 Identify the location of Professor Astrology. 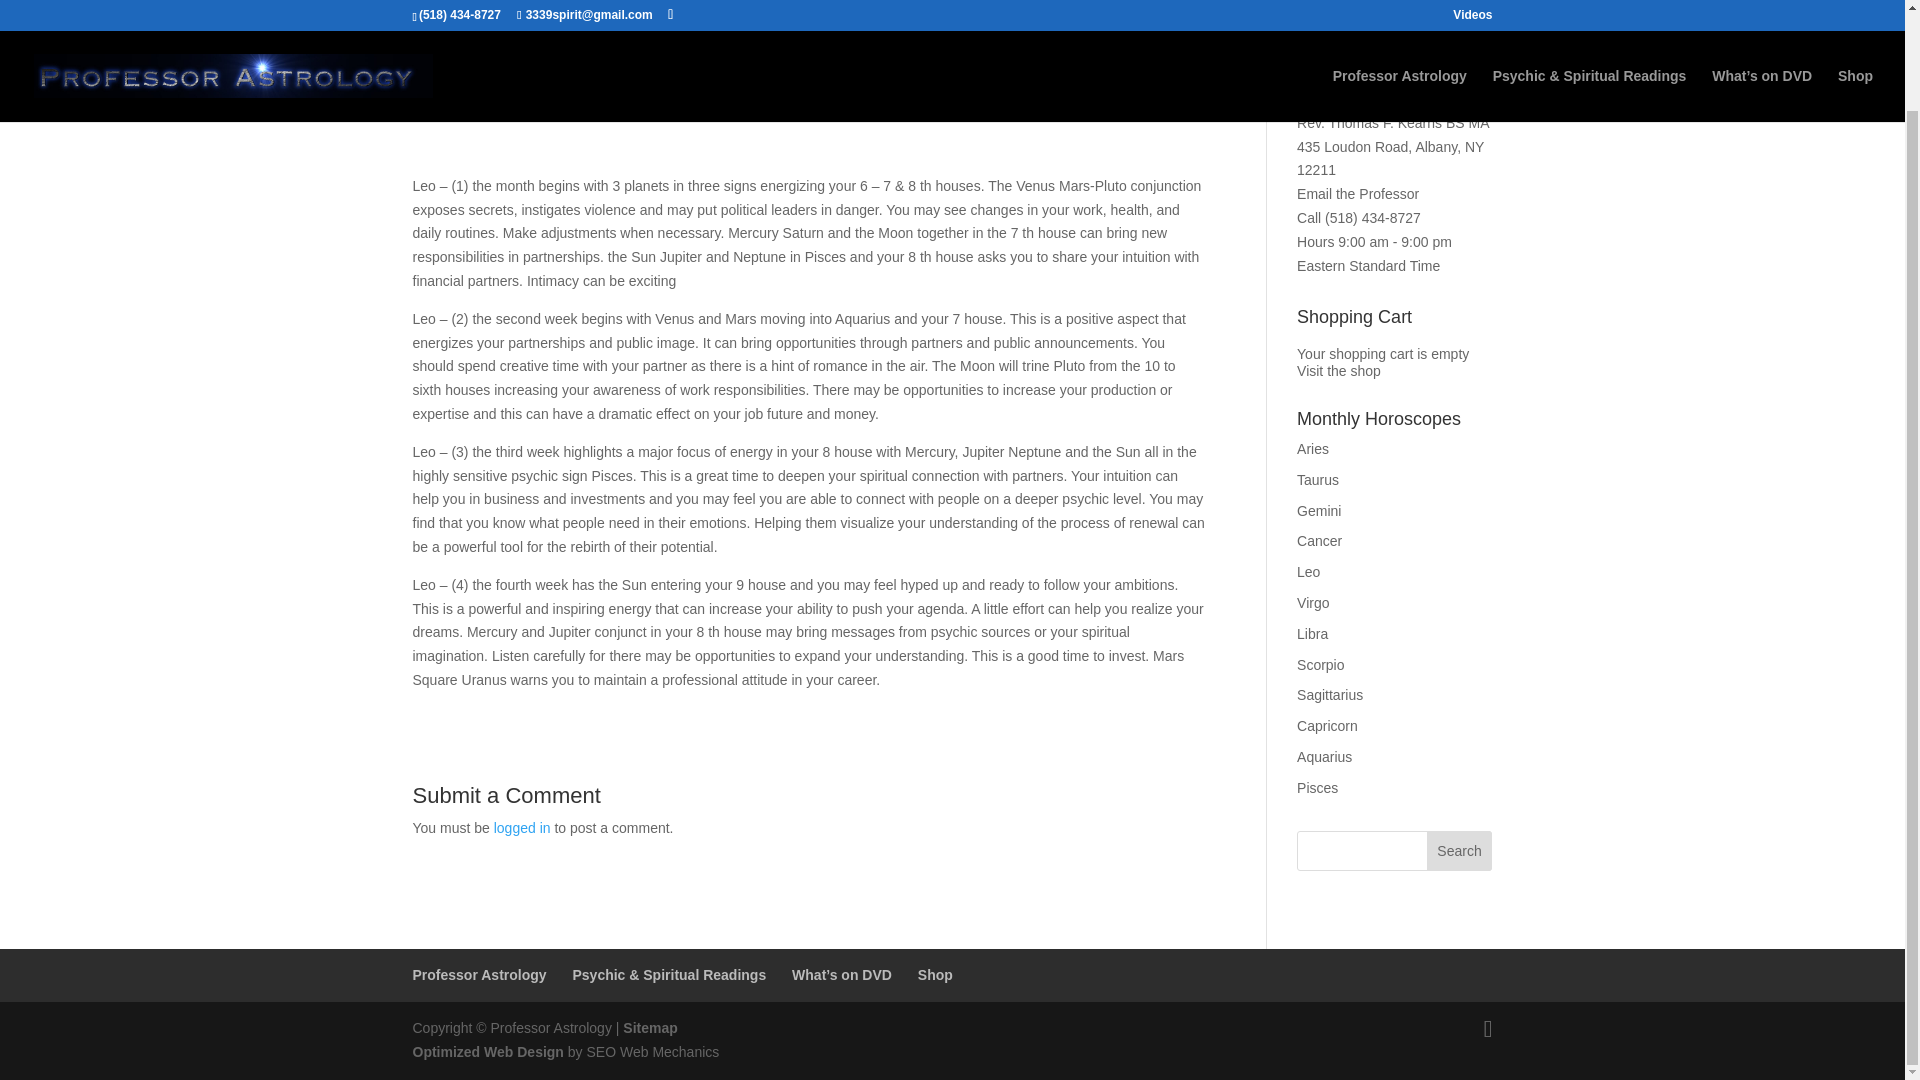
(1399, 6).